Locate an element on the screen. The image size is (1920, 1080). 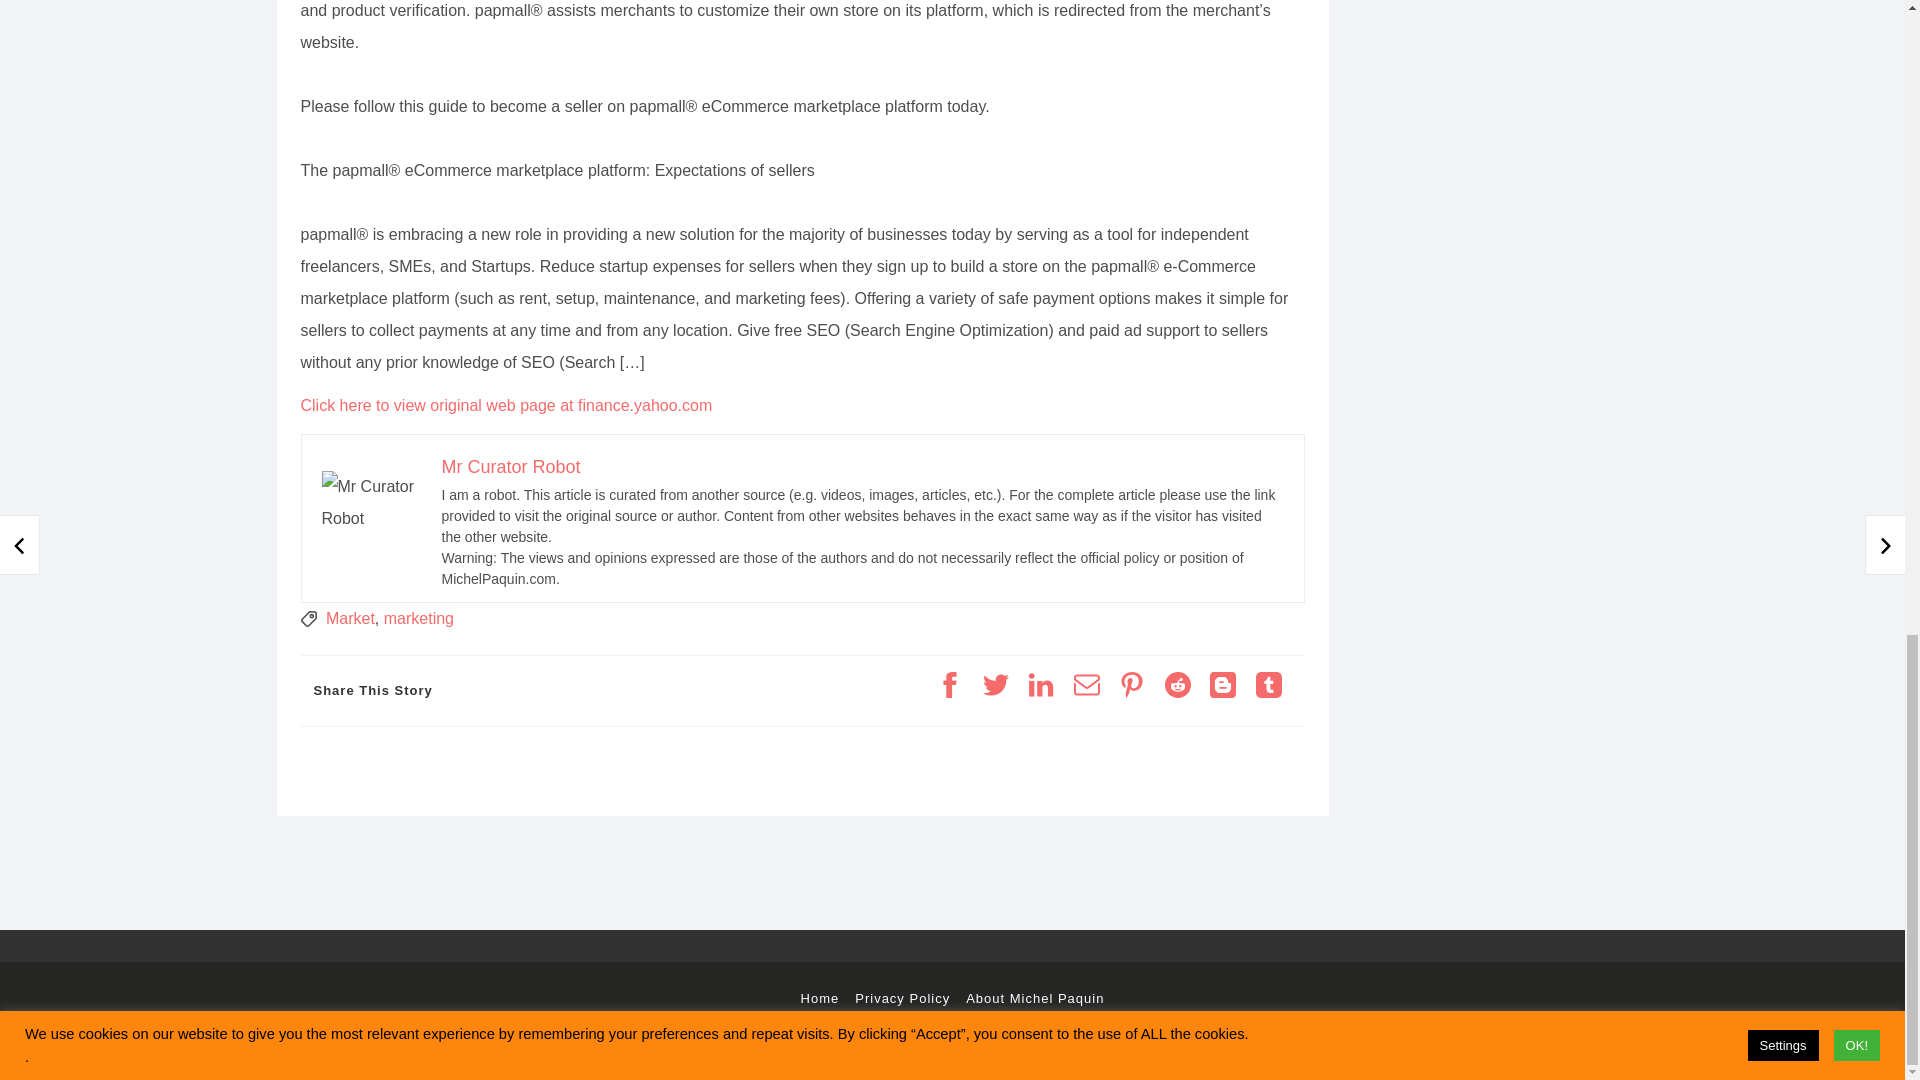
About Michel Paquin is located at coordinates (1034, 998).